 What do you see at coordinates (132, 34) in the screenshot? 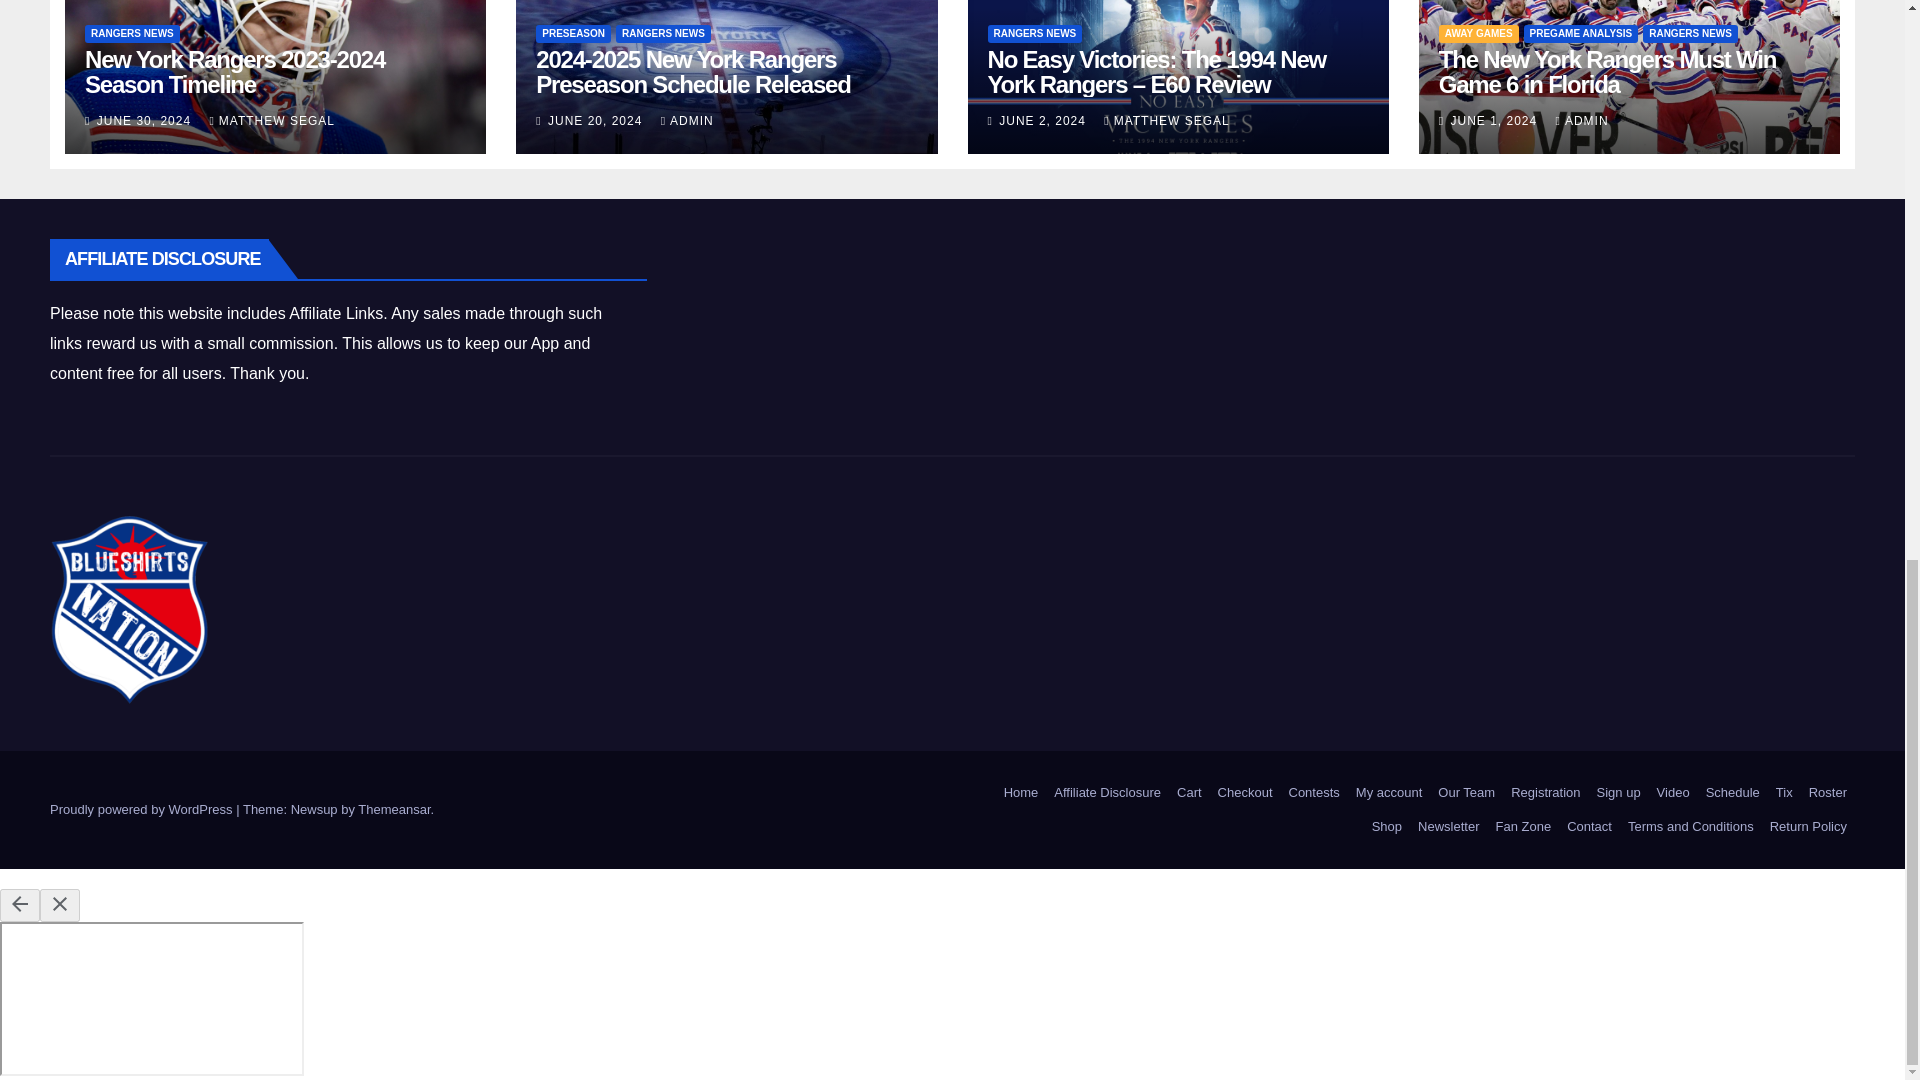
I see `RANGERS NEWS` at bounding box center [132, 34].